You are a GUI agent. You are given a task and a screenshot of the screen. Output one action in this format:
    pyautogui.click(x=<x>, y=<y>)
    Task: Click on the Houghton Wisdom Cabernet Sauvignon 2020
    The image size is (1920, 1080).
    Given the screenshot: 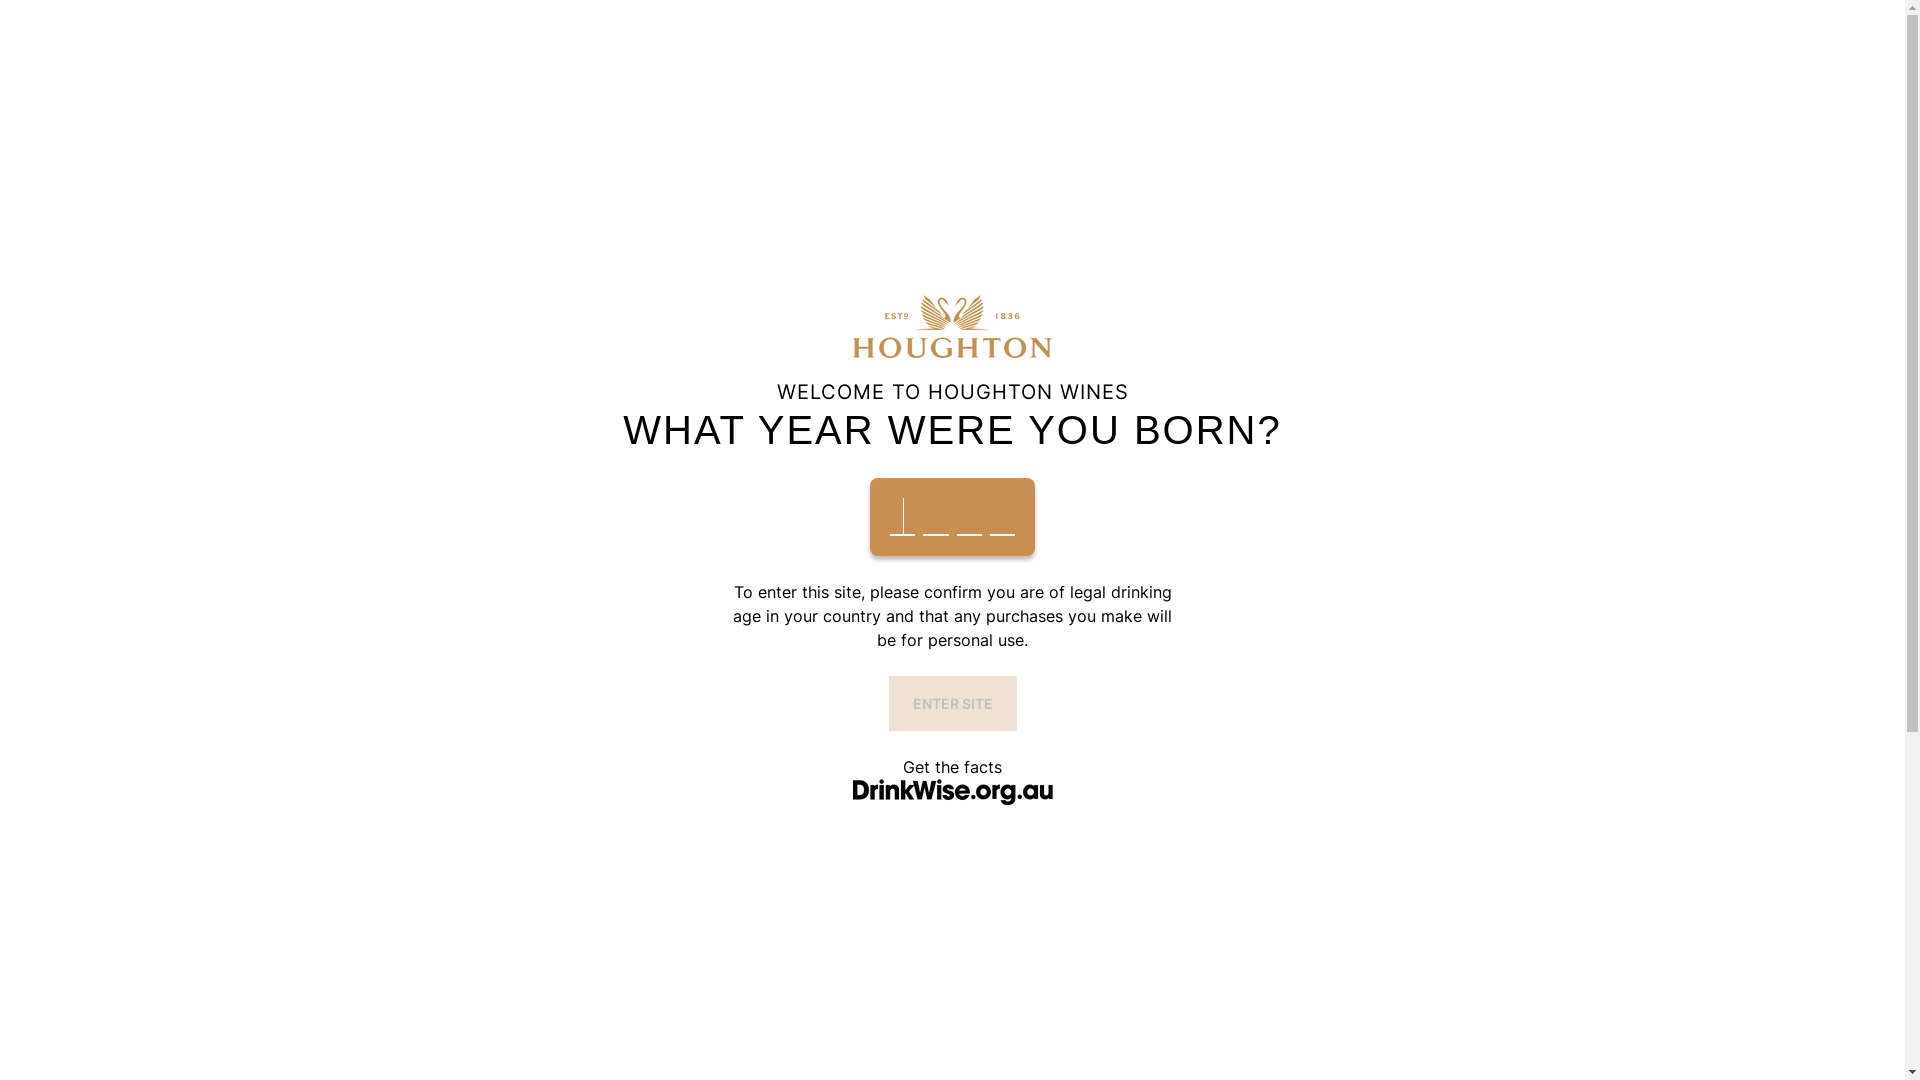 What is the action you would take?
    pyautogui.click(x=784, y=940)
    